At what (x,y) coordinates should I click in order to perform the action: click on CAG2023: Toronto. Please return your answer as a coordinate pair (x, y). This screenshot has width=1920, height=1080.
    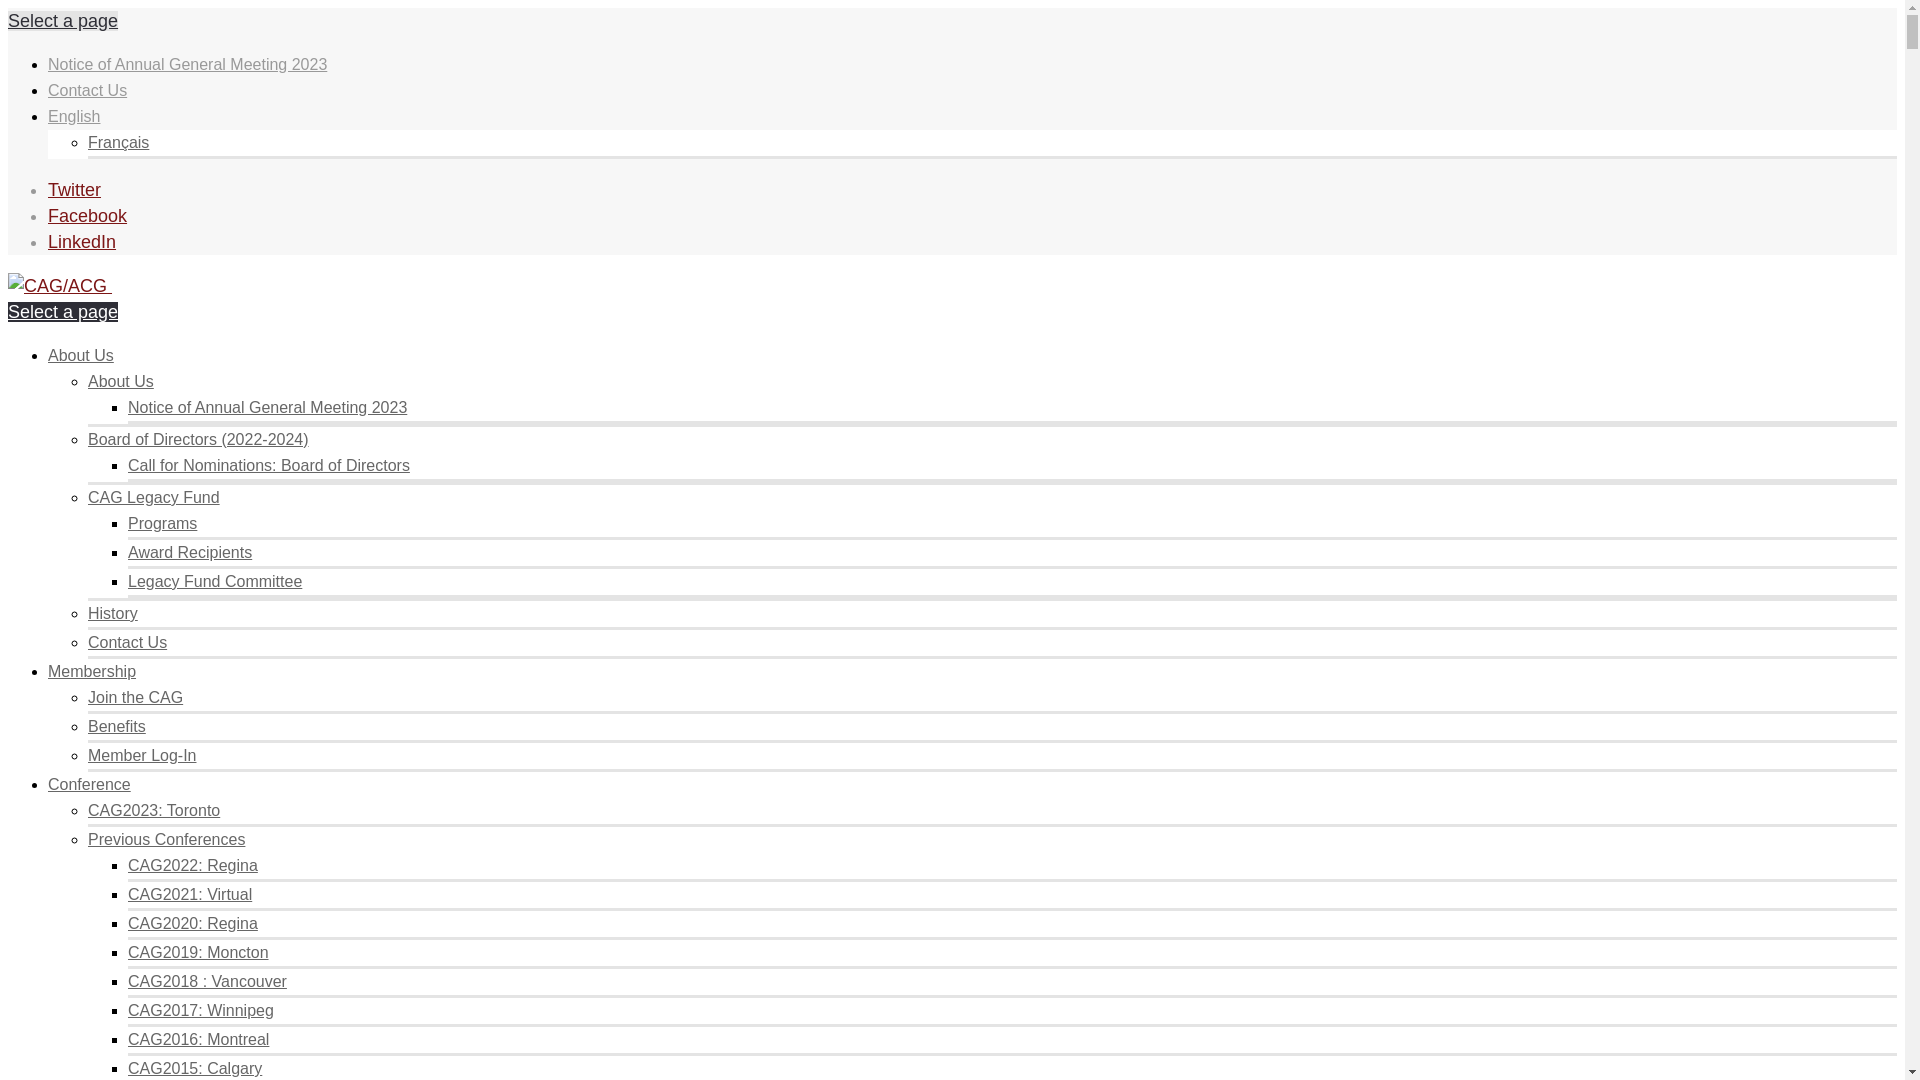
    Looking at the image, I should click on (154, 810).